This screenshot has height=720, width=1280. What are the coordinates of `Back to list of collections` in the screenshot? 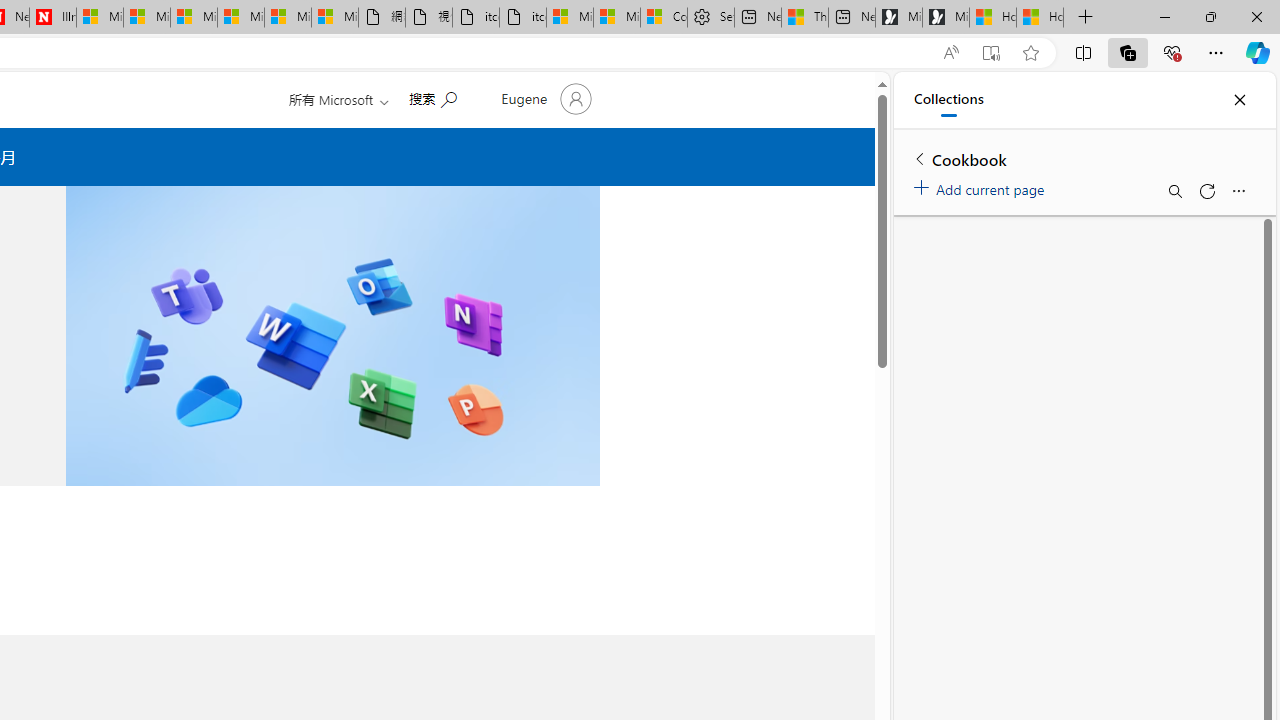 It's located at (920, 158).